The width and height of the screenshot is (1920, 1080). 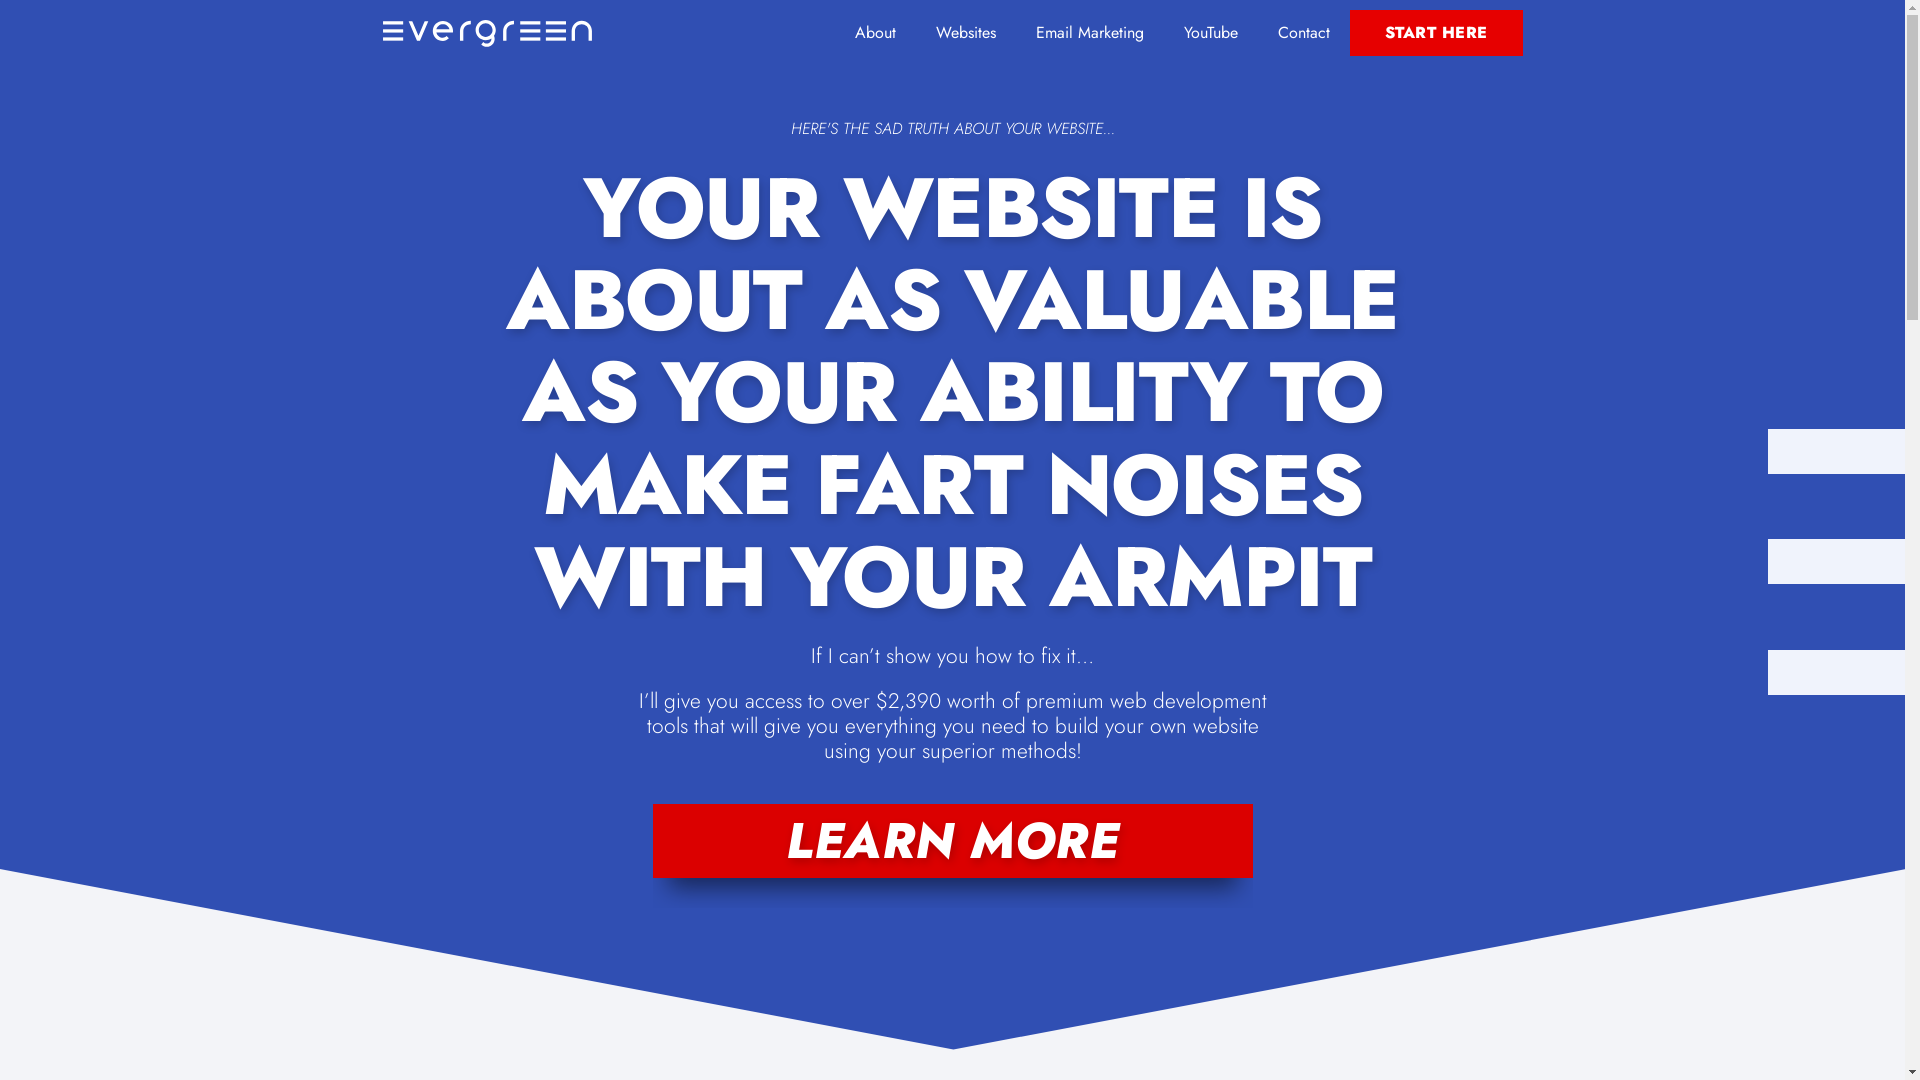 What do you see at coordinates (1211, 33) in the screenshot?
I see `YouTube` at bounding box center [1211, 33].